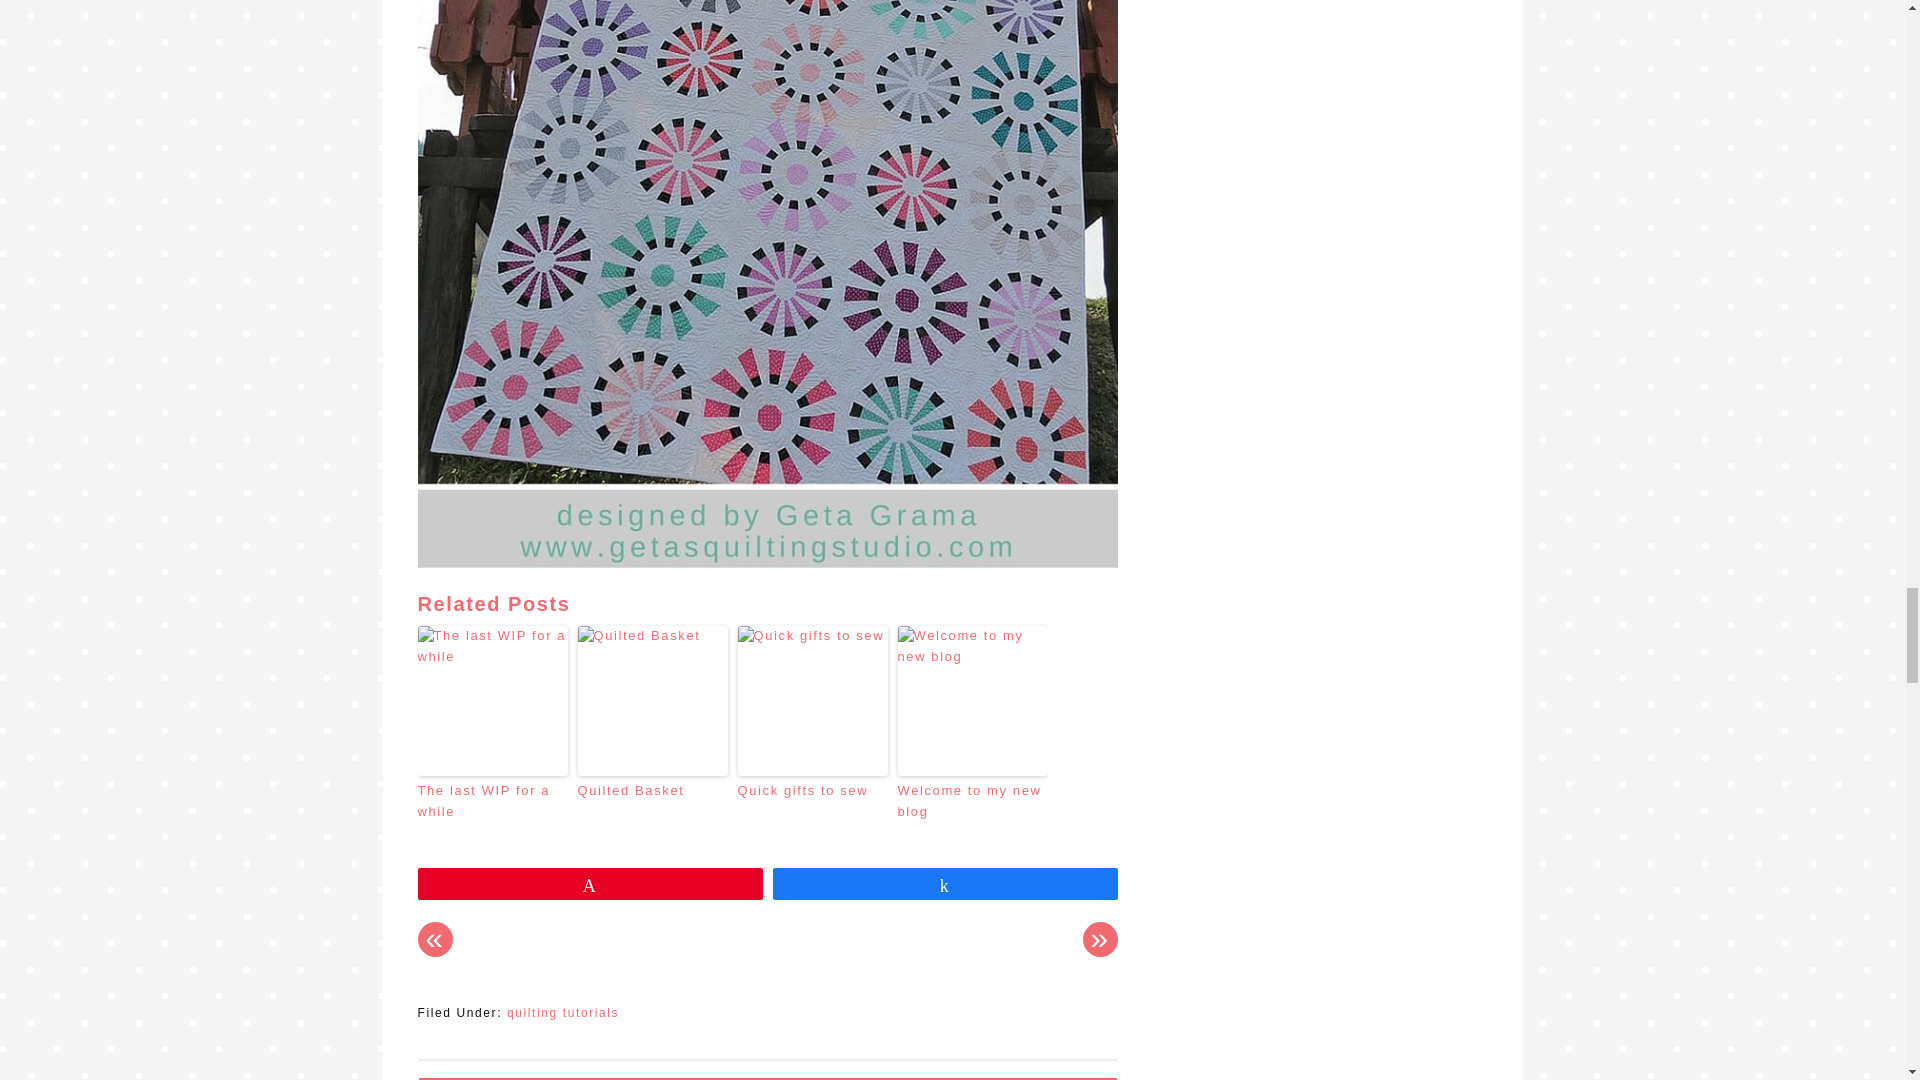 The height and width of the screenshot is (1080, 1920). I want to click on Previous Post: Tips for piecing Dresden Fan Plate Blocks, so click(436, 939).